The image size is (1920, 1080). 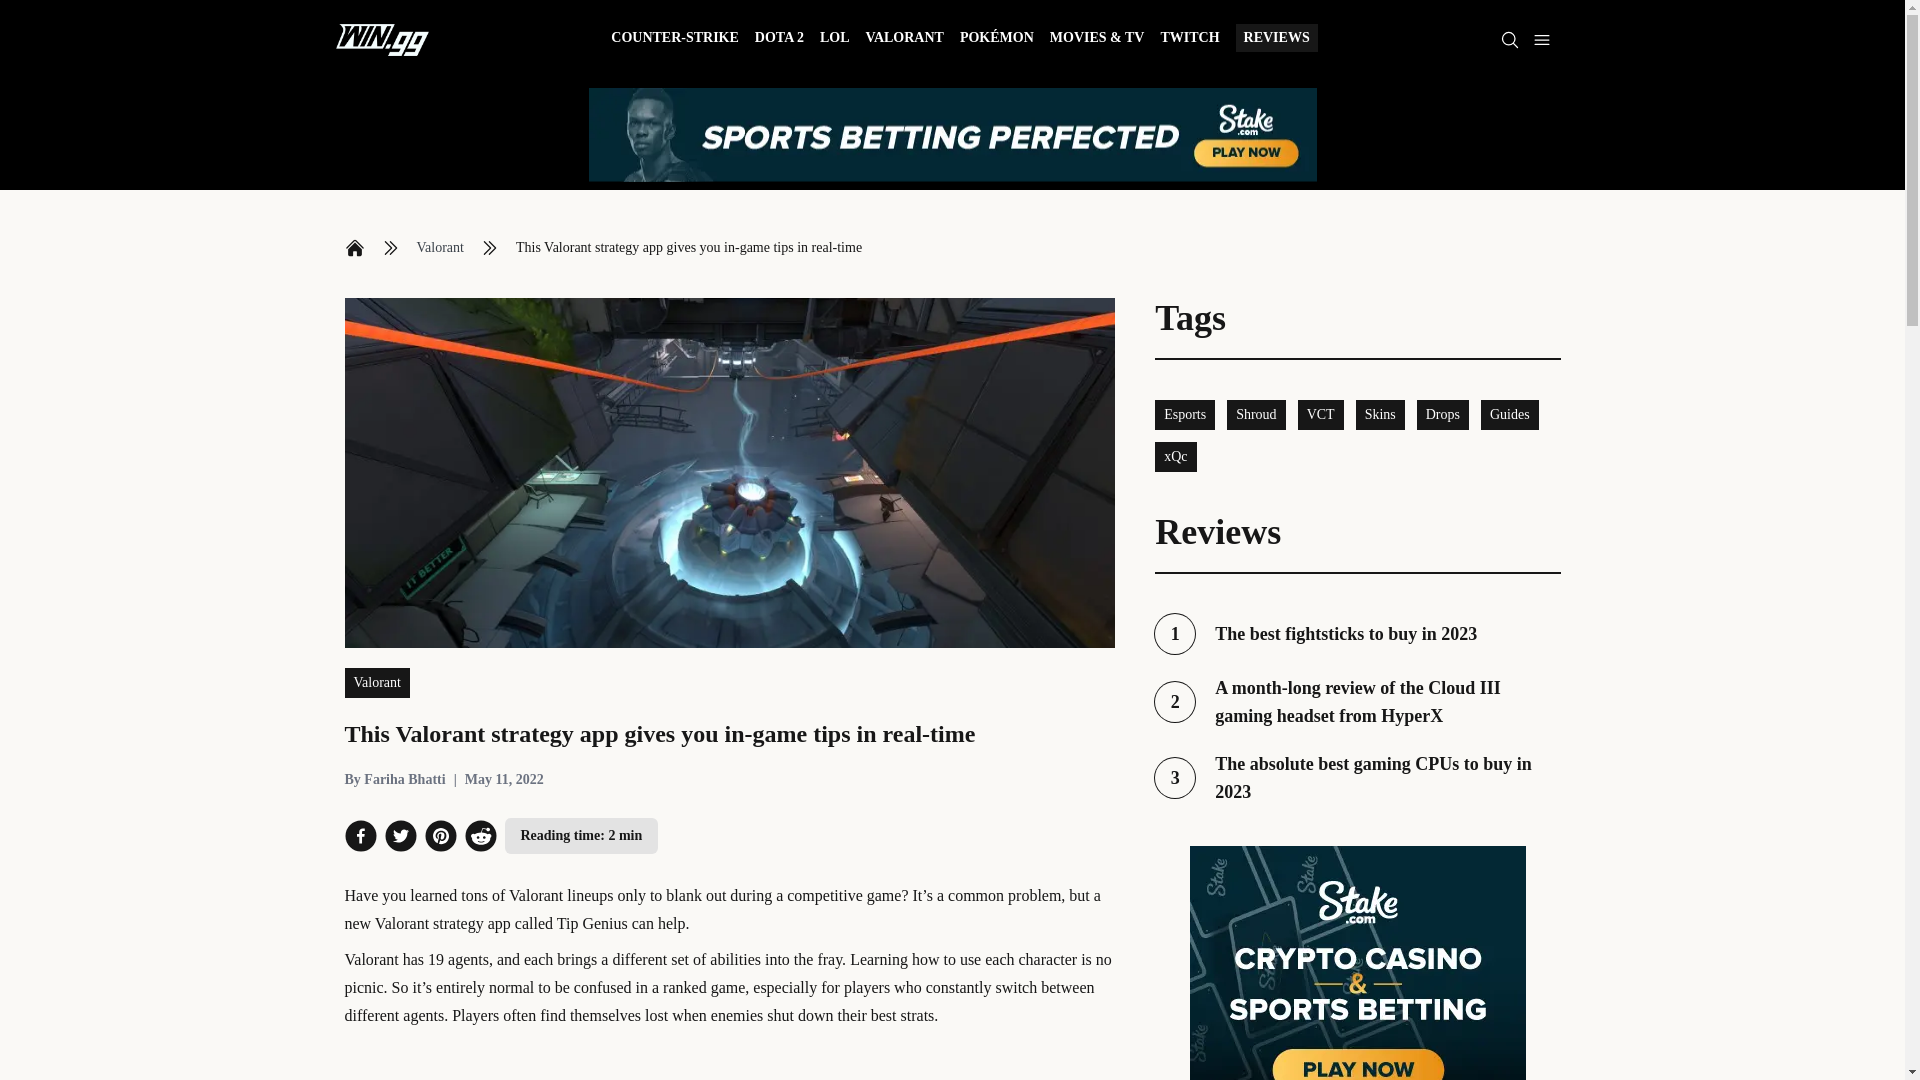 What do you see at coordinates (674, 40) in the screenshot?
I see `Viper Fracture` at bounding box center [674, 40].